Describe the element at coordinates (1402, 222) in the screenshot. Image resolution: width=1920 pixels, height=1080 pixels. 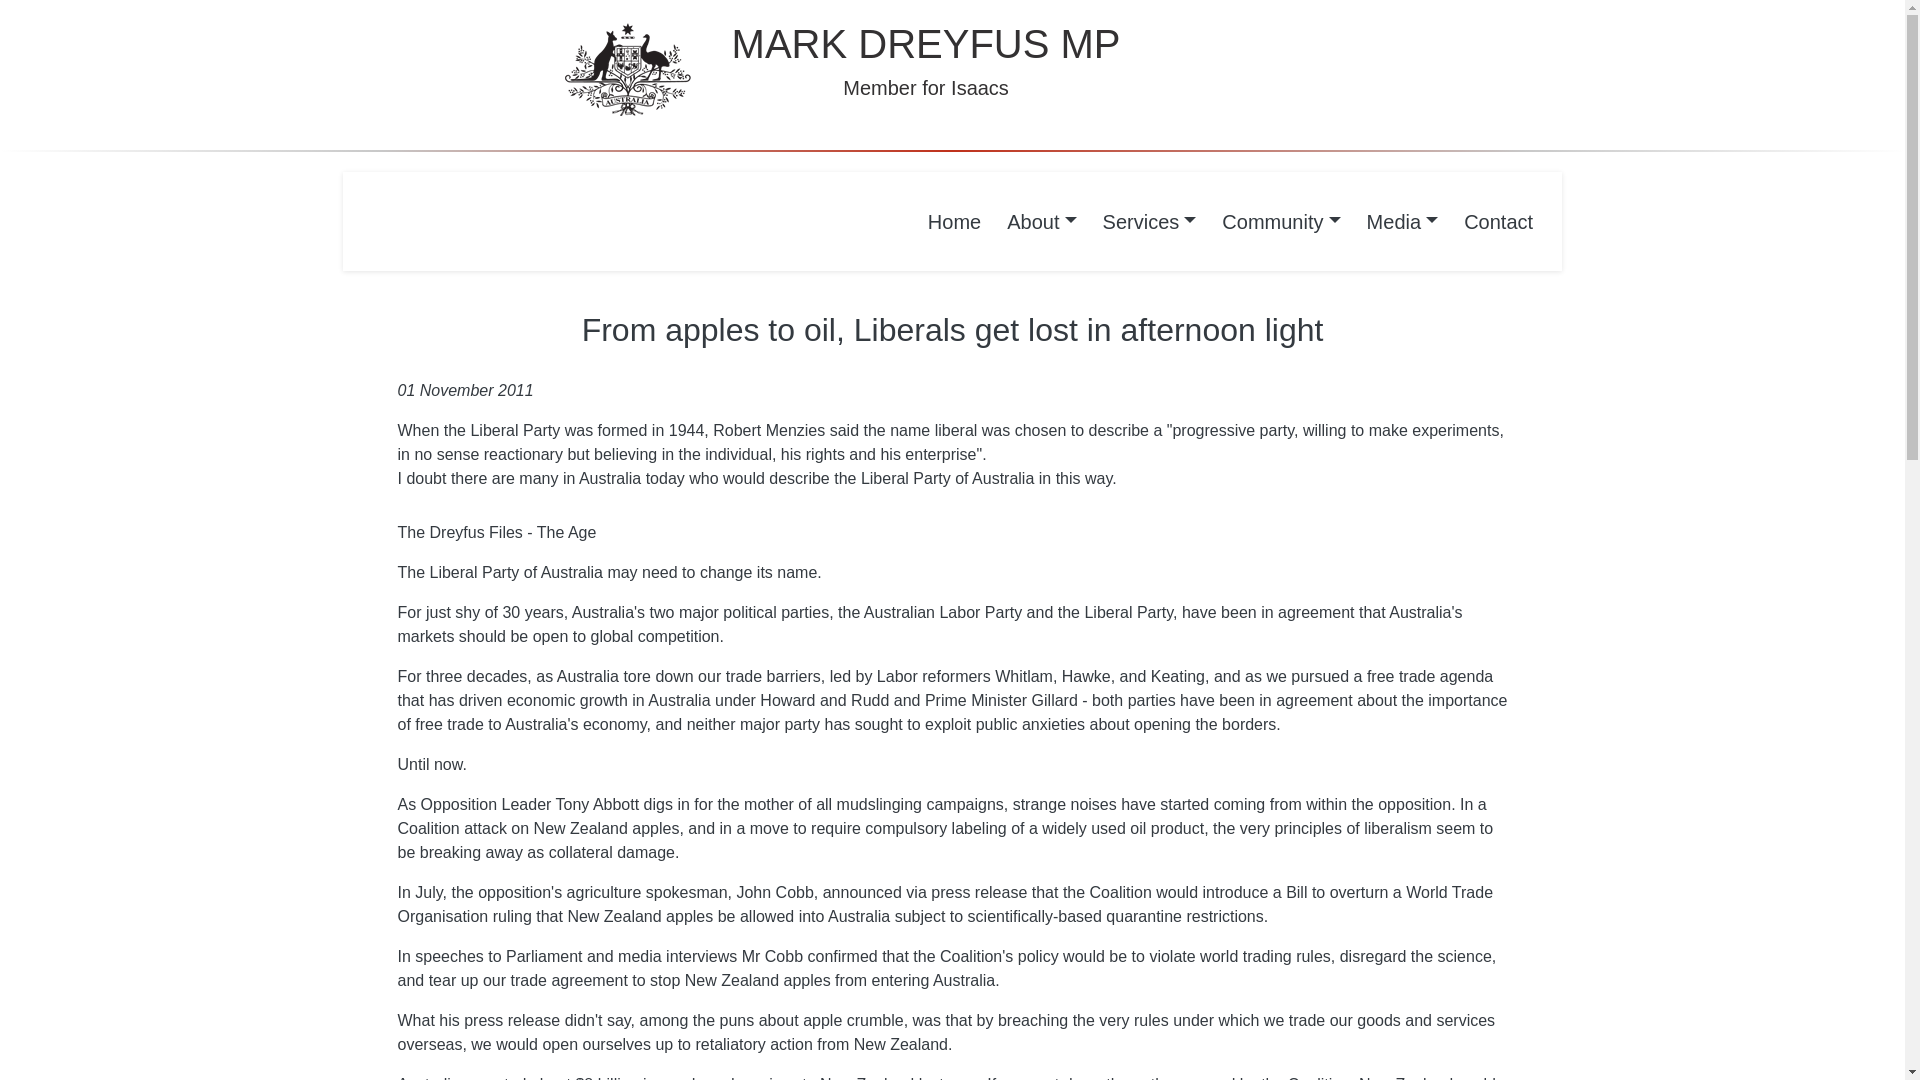
I see `Media` at that location.